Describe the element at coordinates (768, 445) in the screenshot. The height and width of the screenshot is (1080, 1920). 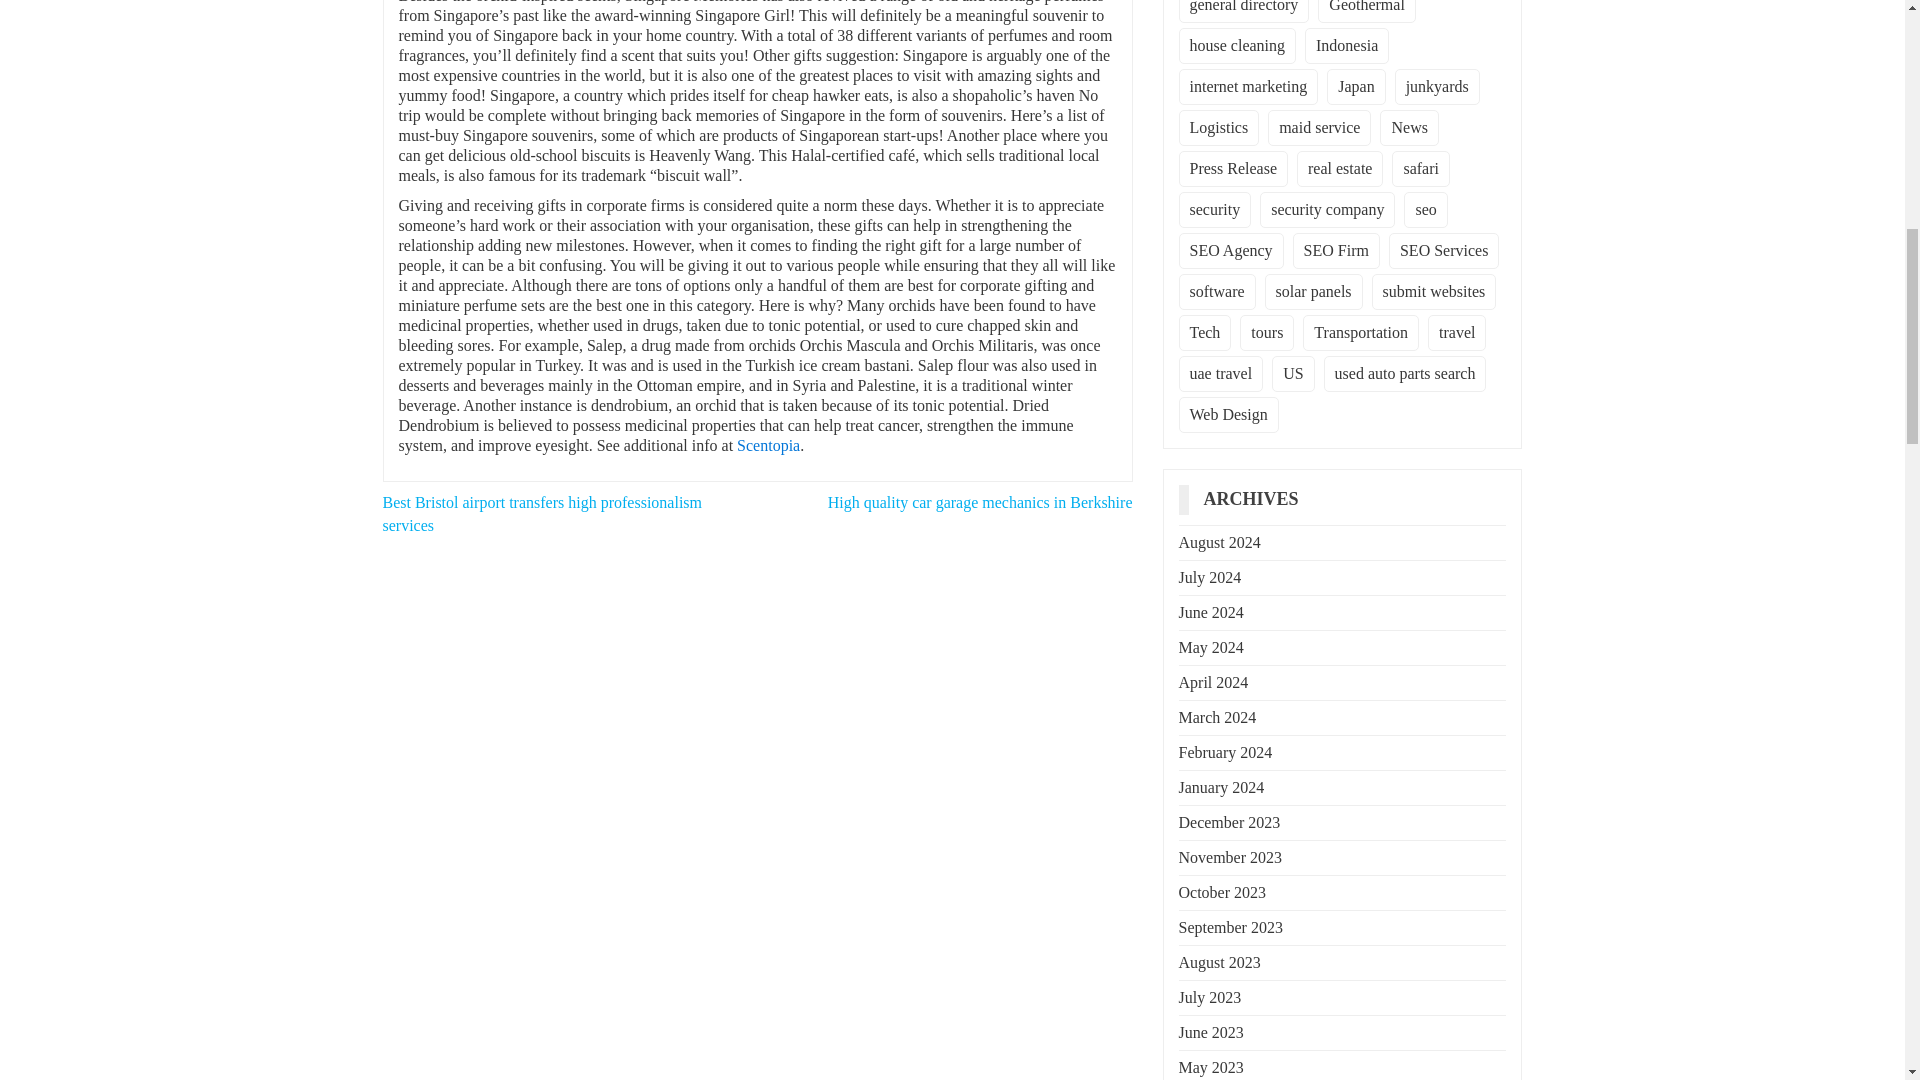
I see `Scentopia` at that location.